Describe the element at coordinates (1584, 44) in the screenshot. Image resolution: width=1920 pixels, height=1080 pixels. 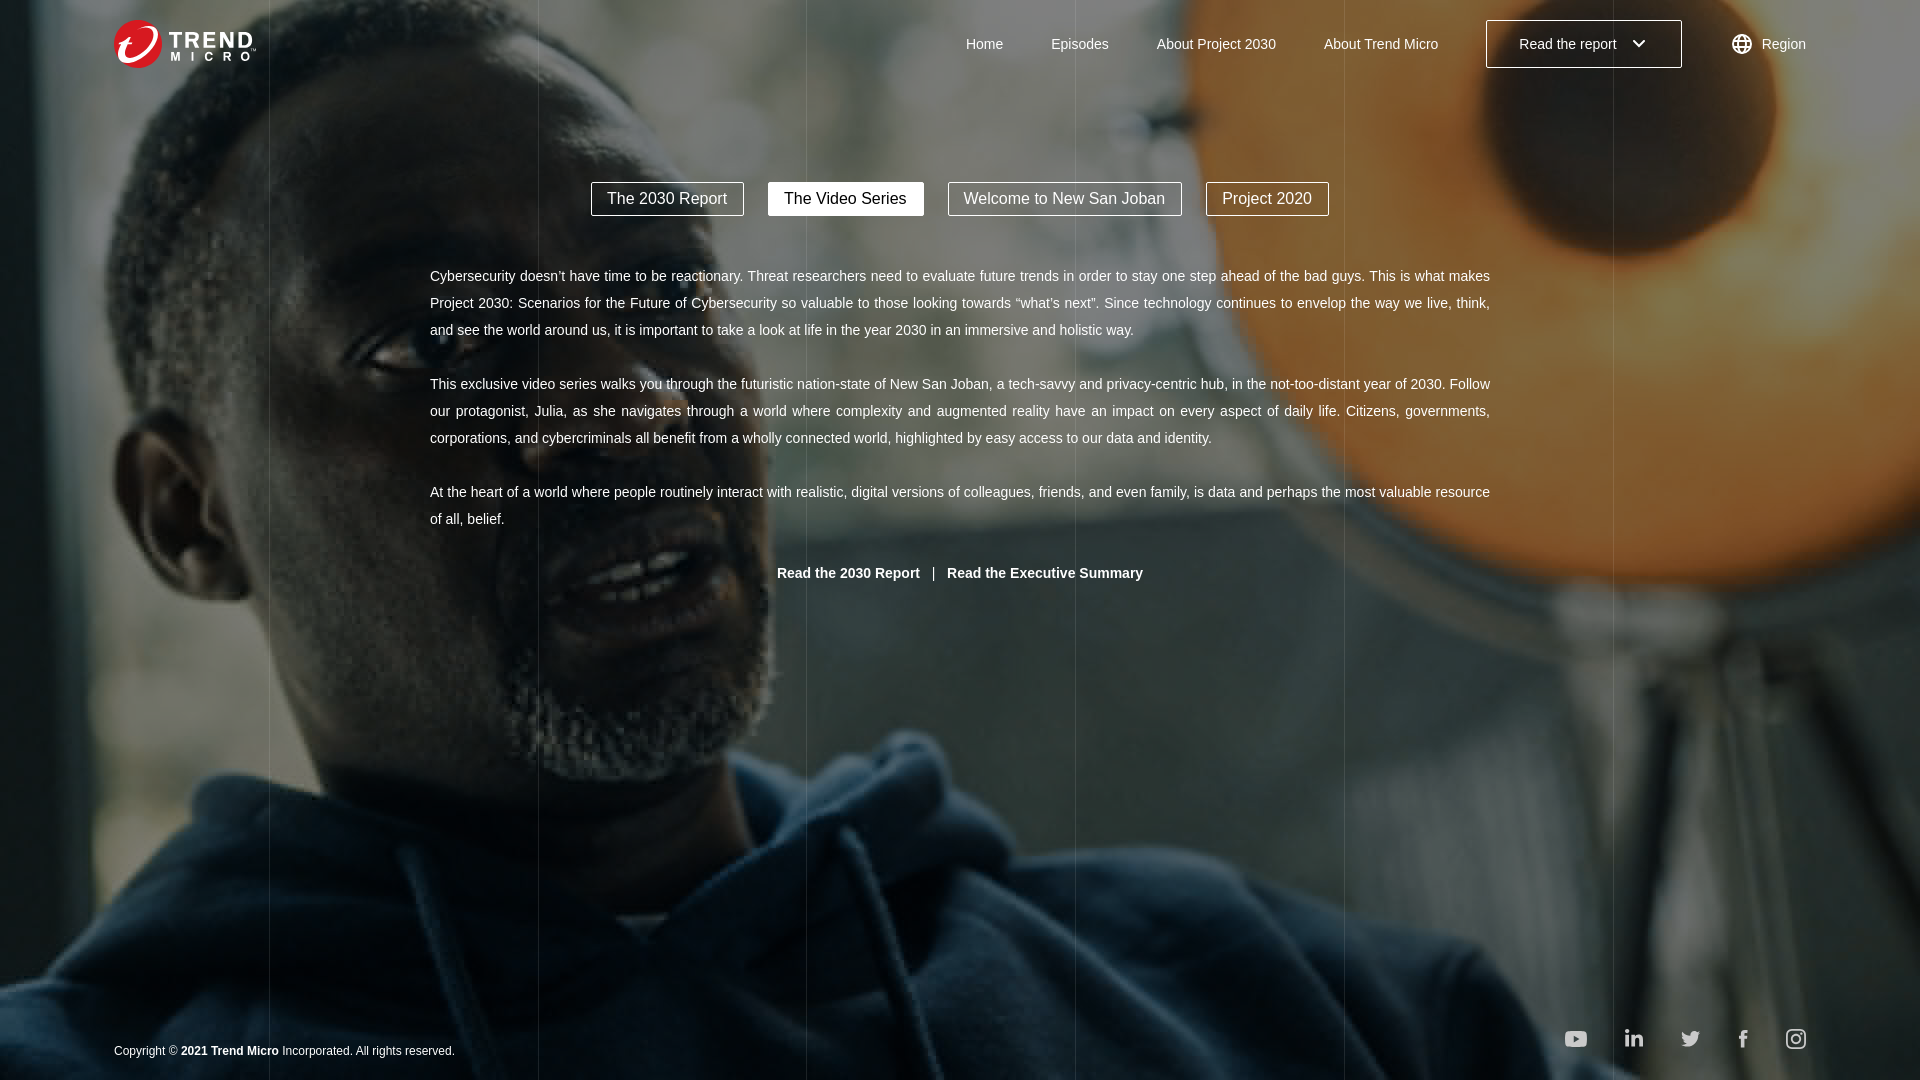
I see `Read the report` at that location.